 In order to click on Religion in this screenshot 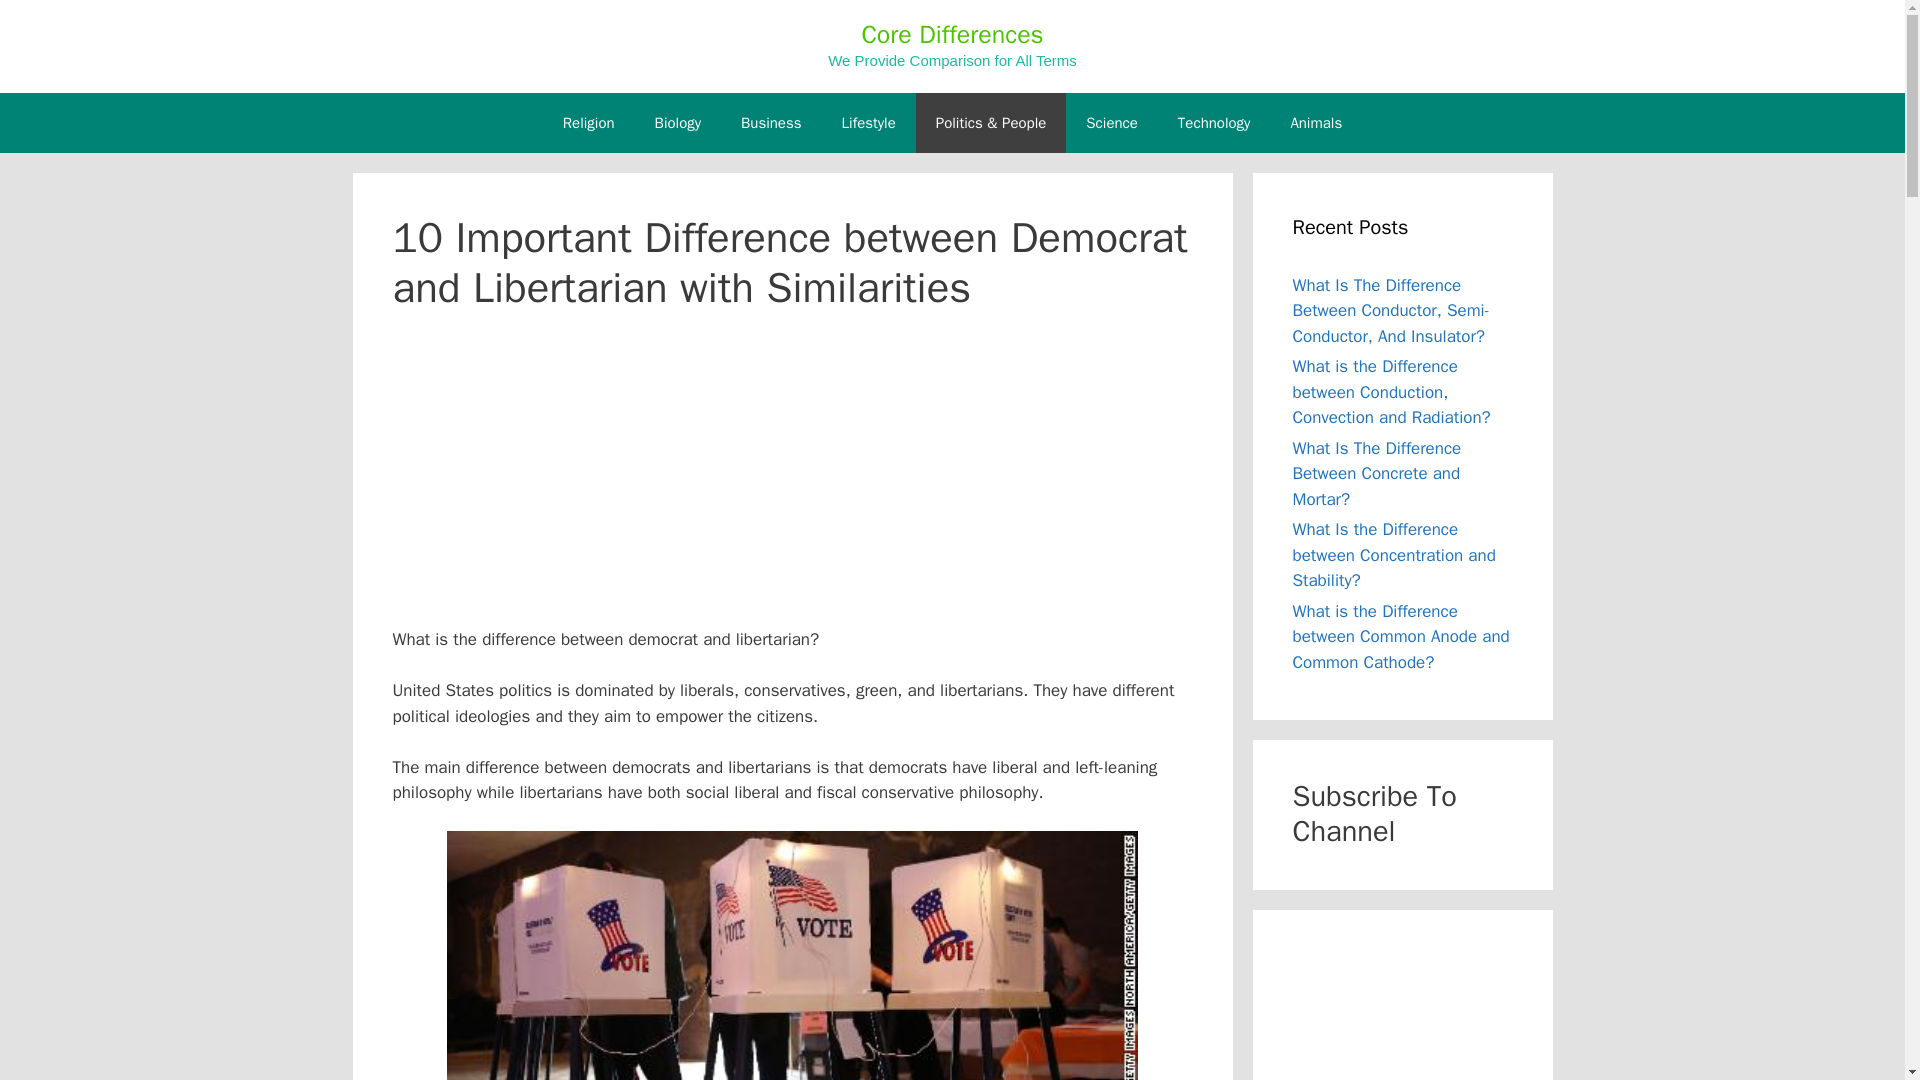, I will do `click(589, 122)`.